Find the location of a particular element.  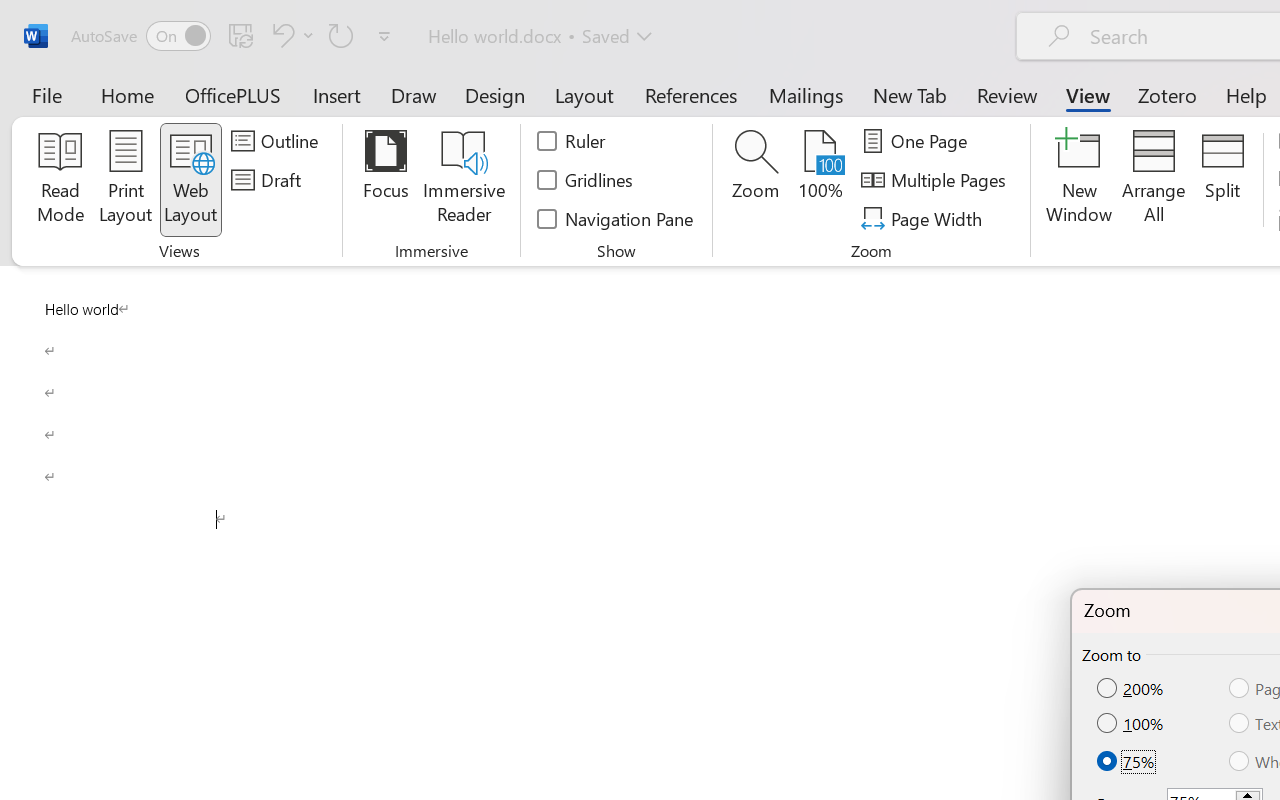

One Page is located at coordinates (918, 141).